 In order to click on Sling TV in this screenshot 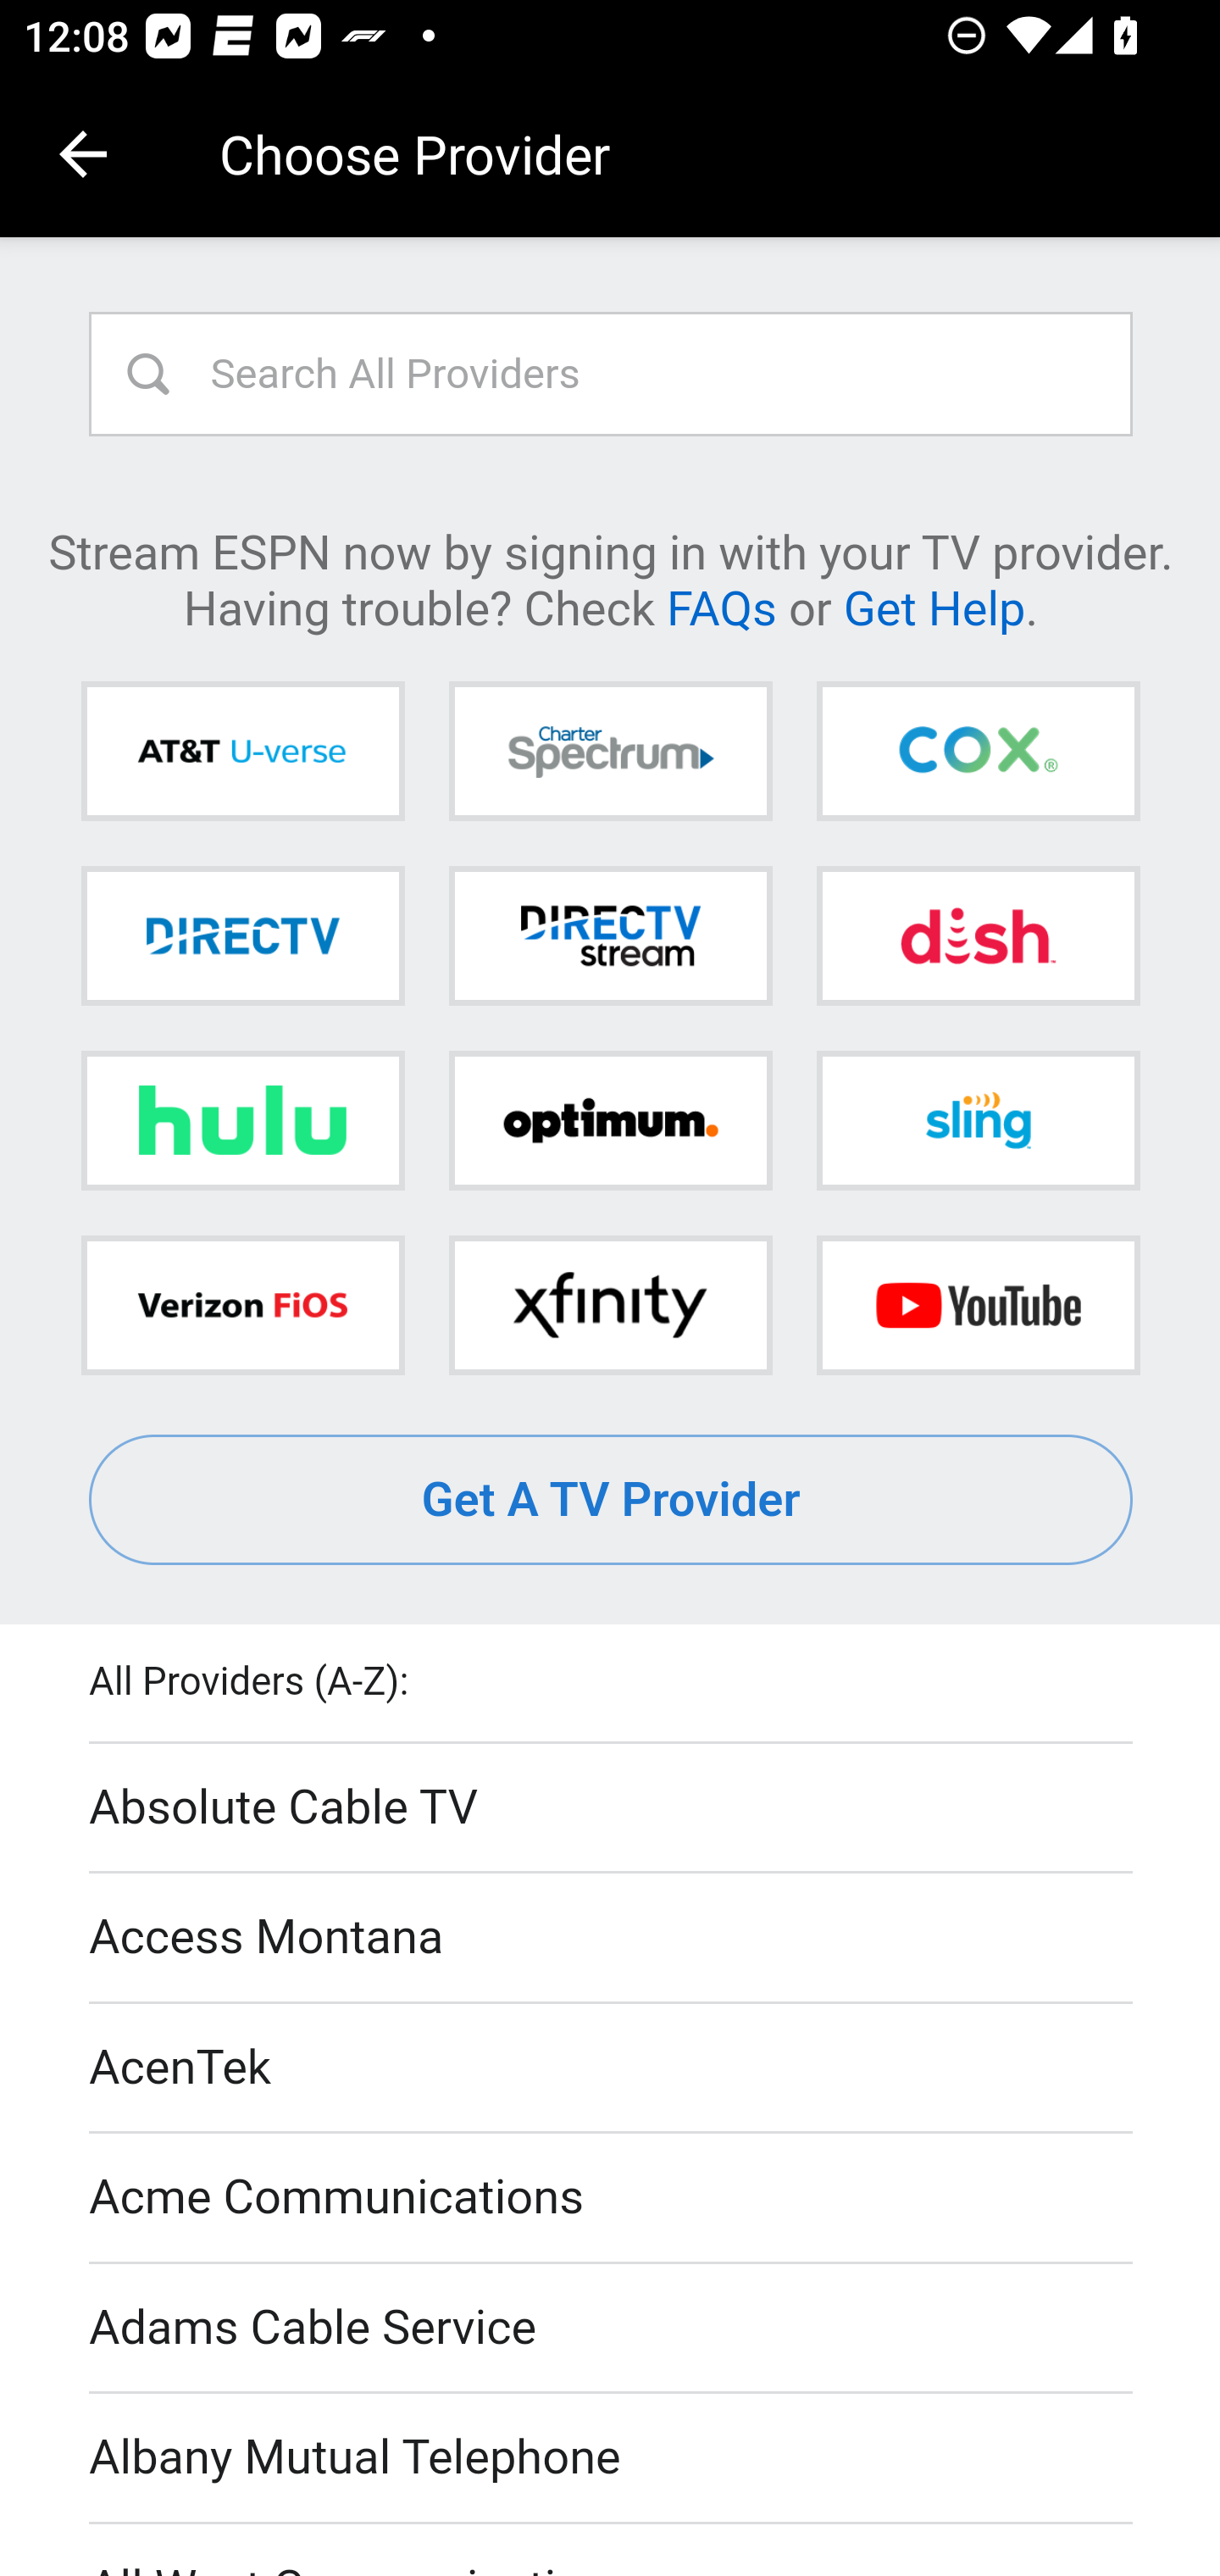, I will do `click(978, 1120)`.